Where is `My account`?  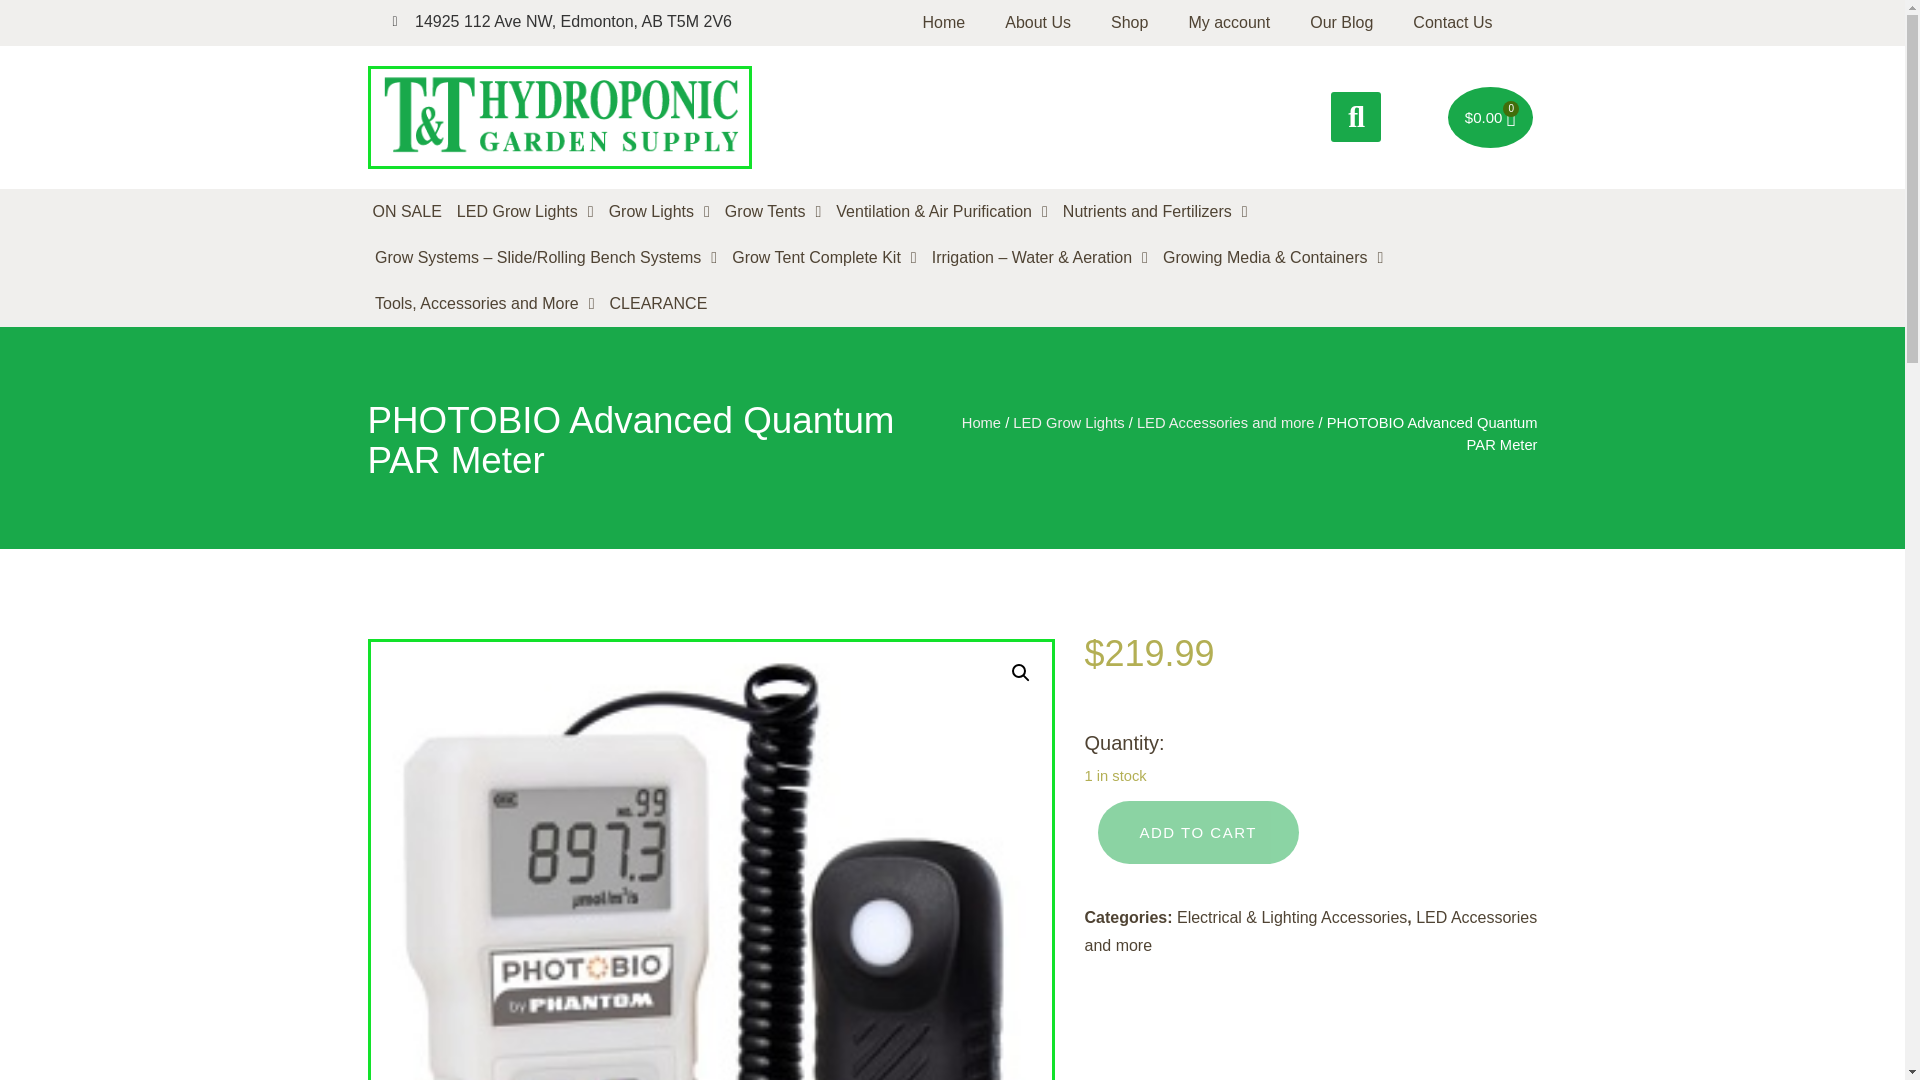 My account is located at coordinates (1228, 22).